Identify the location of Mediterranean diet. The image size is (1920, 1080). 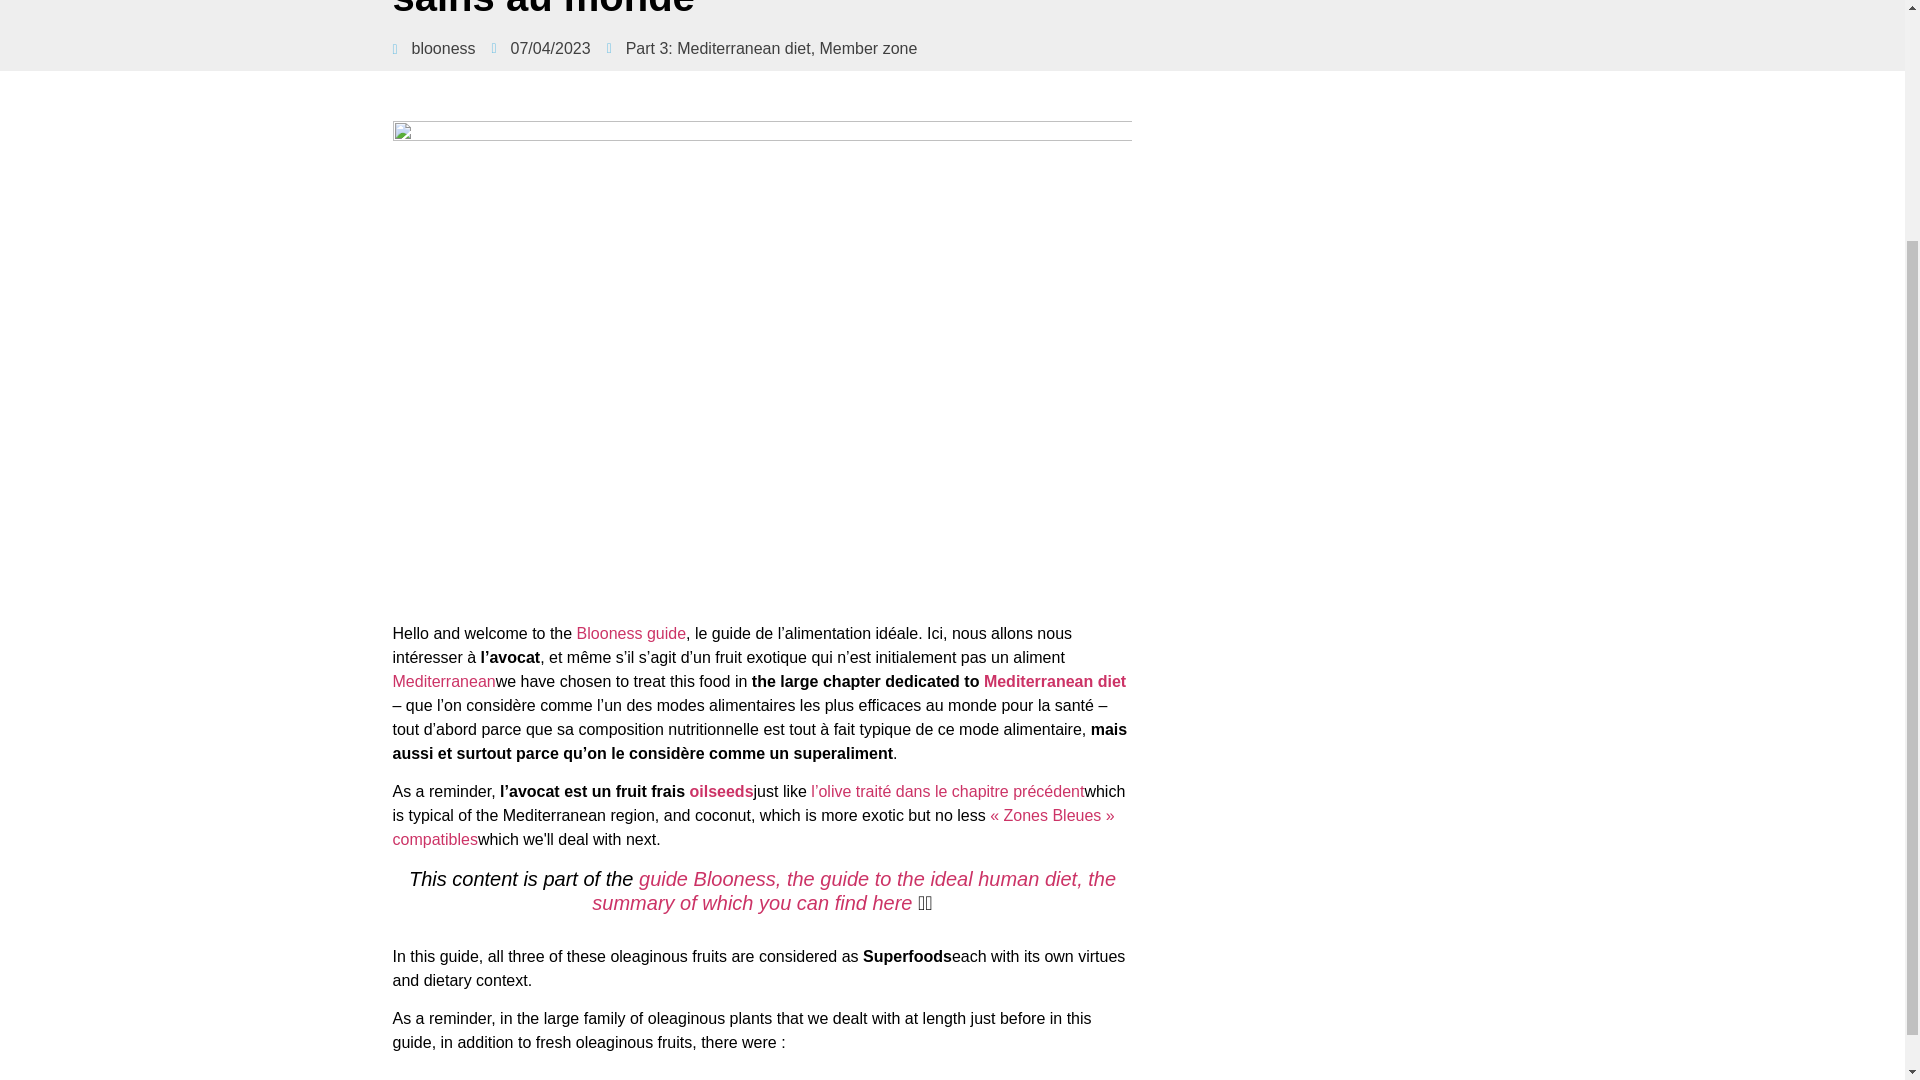
(1054, 681).